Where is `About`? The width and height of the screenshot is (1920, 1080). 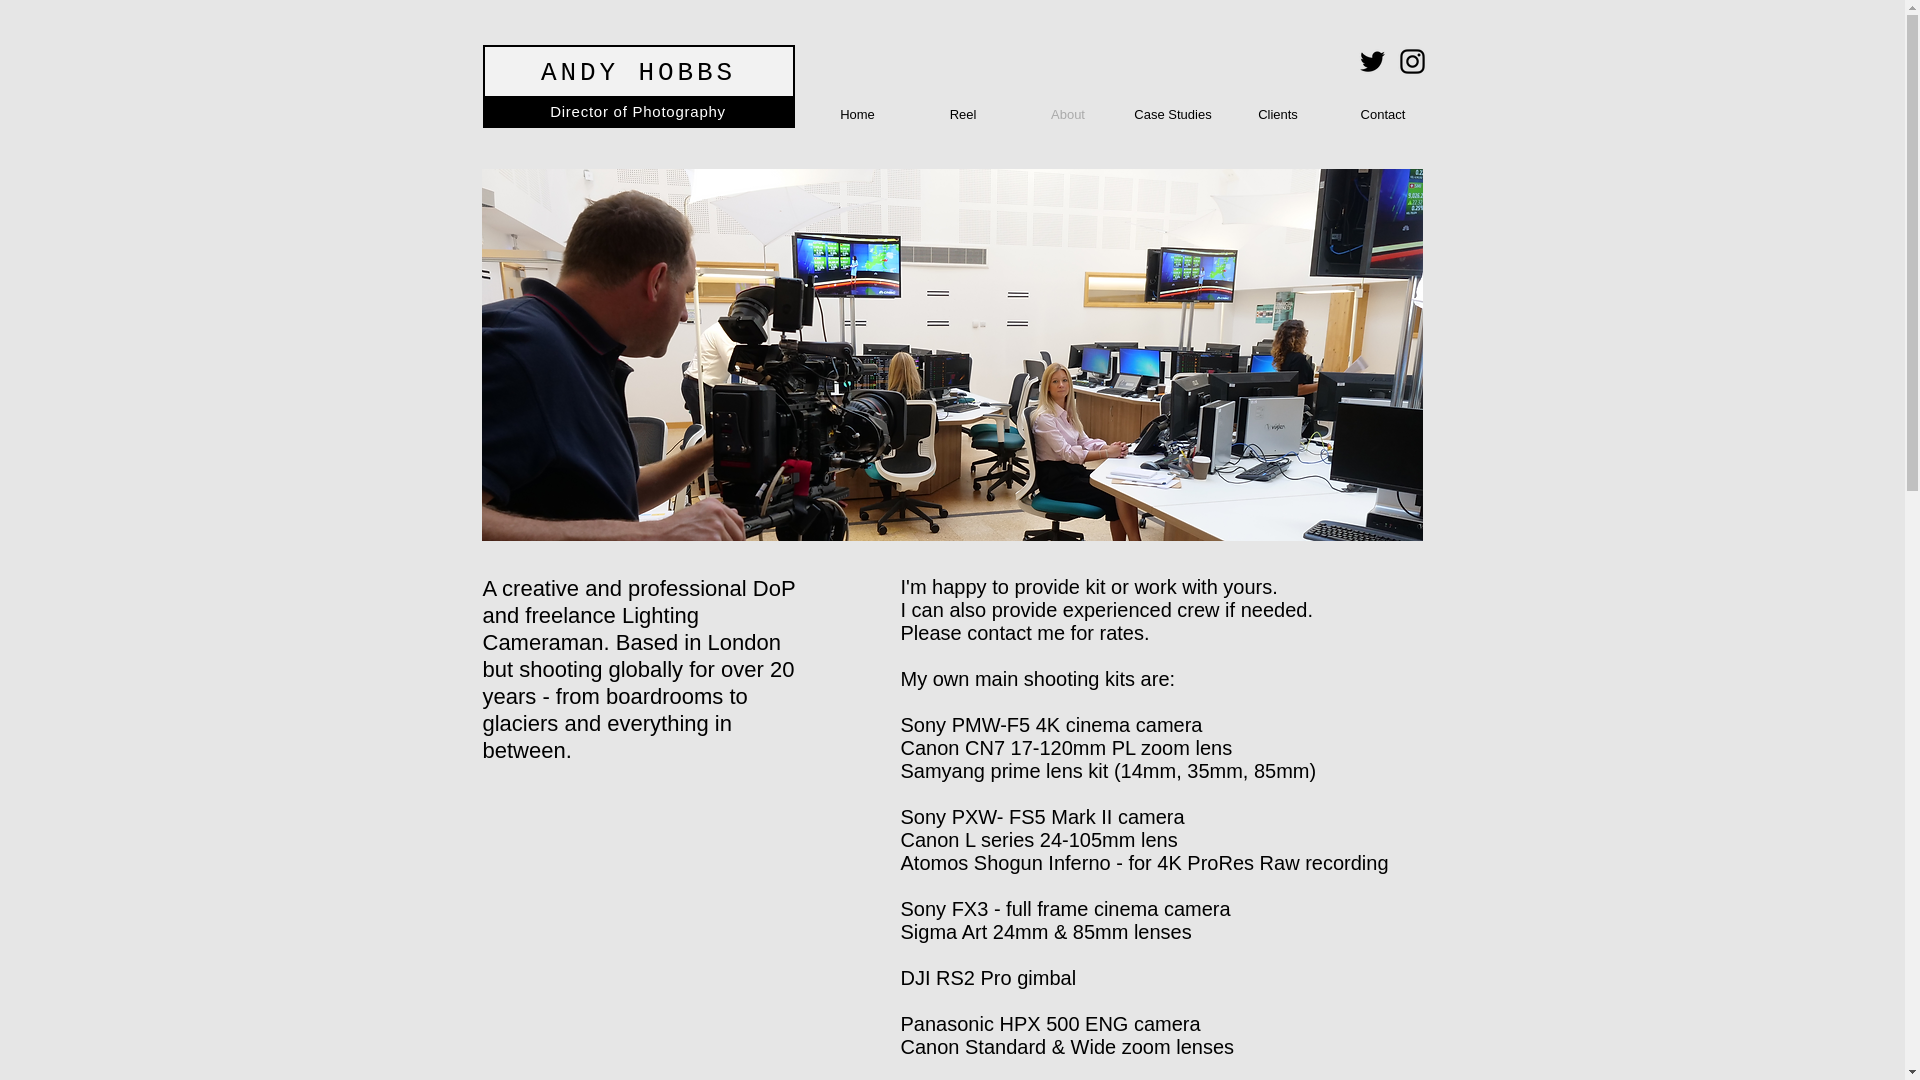
About is located at coordinates (1068, 114).